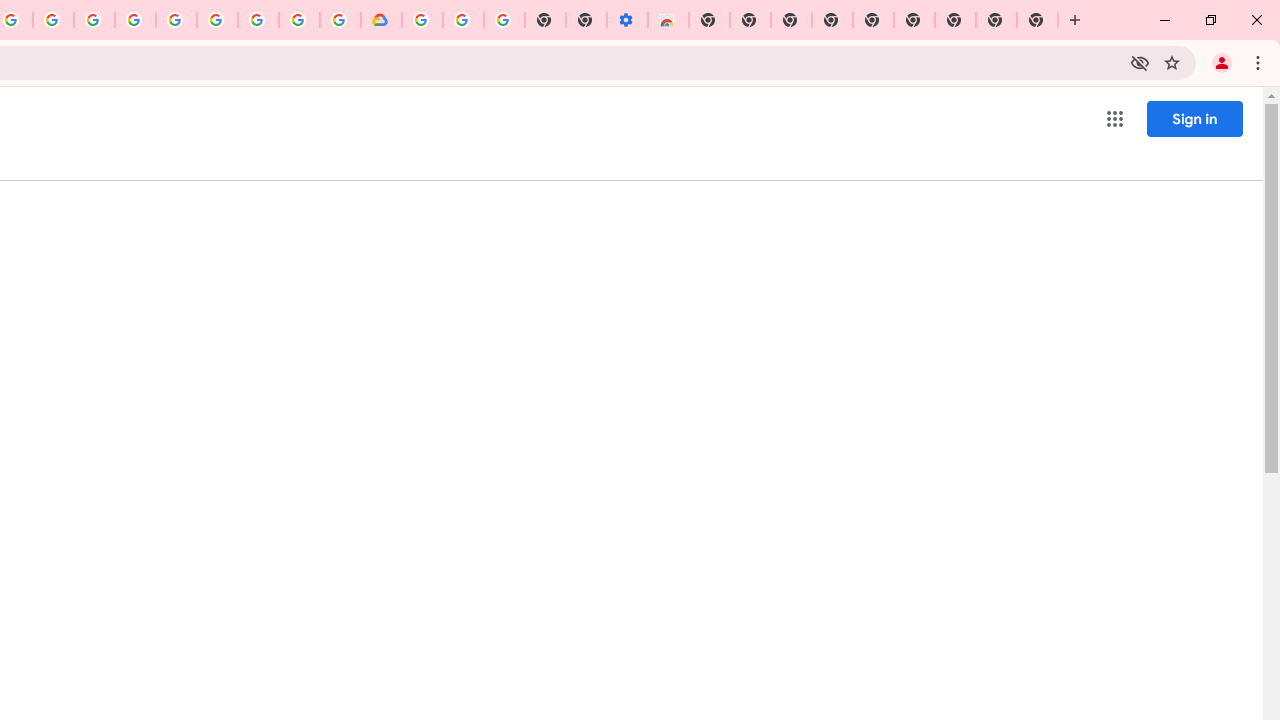 This screenshot has height=720, width=1280. Describe the element at coordinates (54, 20) in the screenshot. I see `Create your Google Account` at that location.